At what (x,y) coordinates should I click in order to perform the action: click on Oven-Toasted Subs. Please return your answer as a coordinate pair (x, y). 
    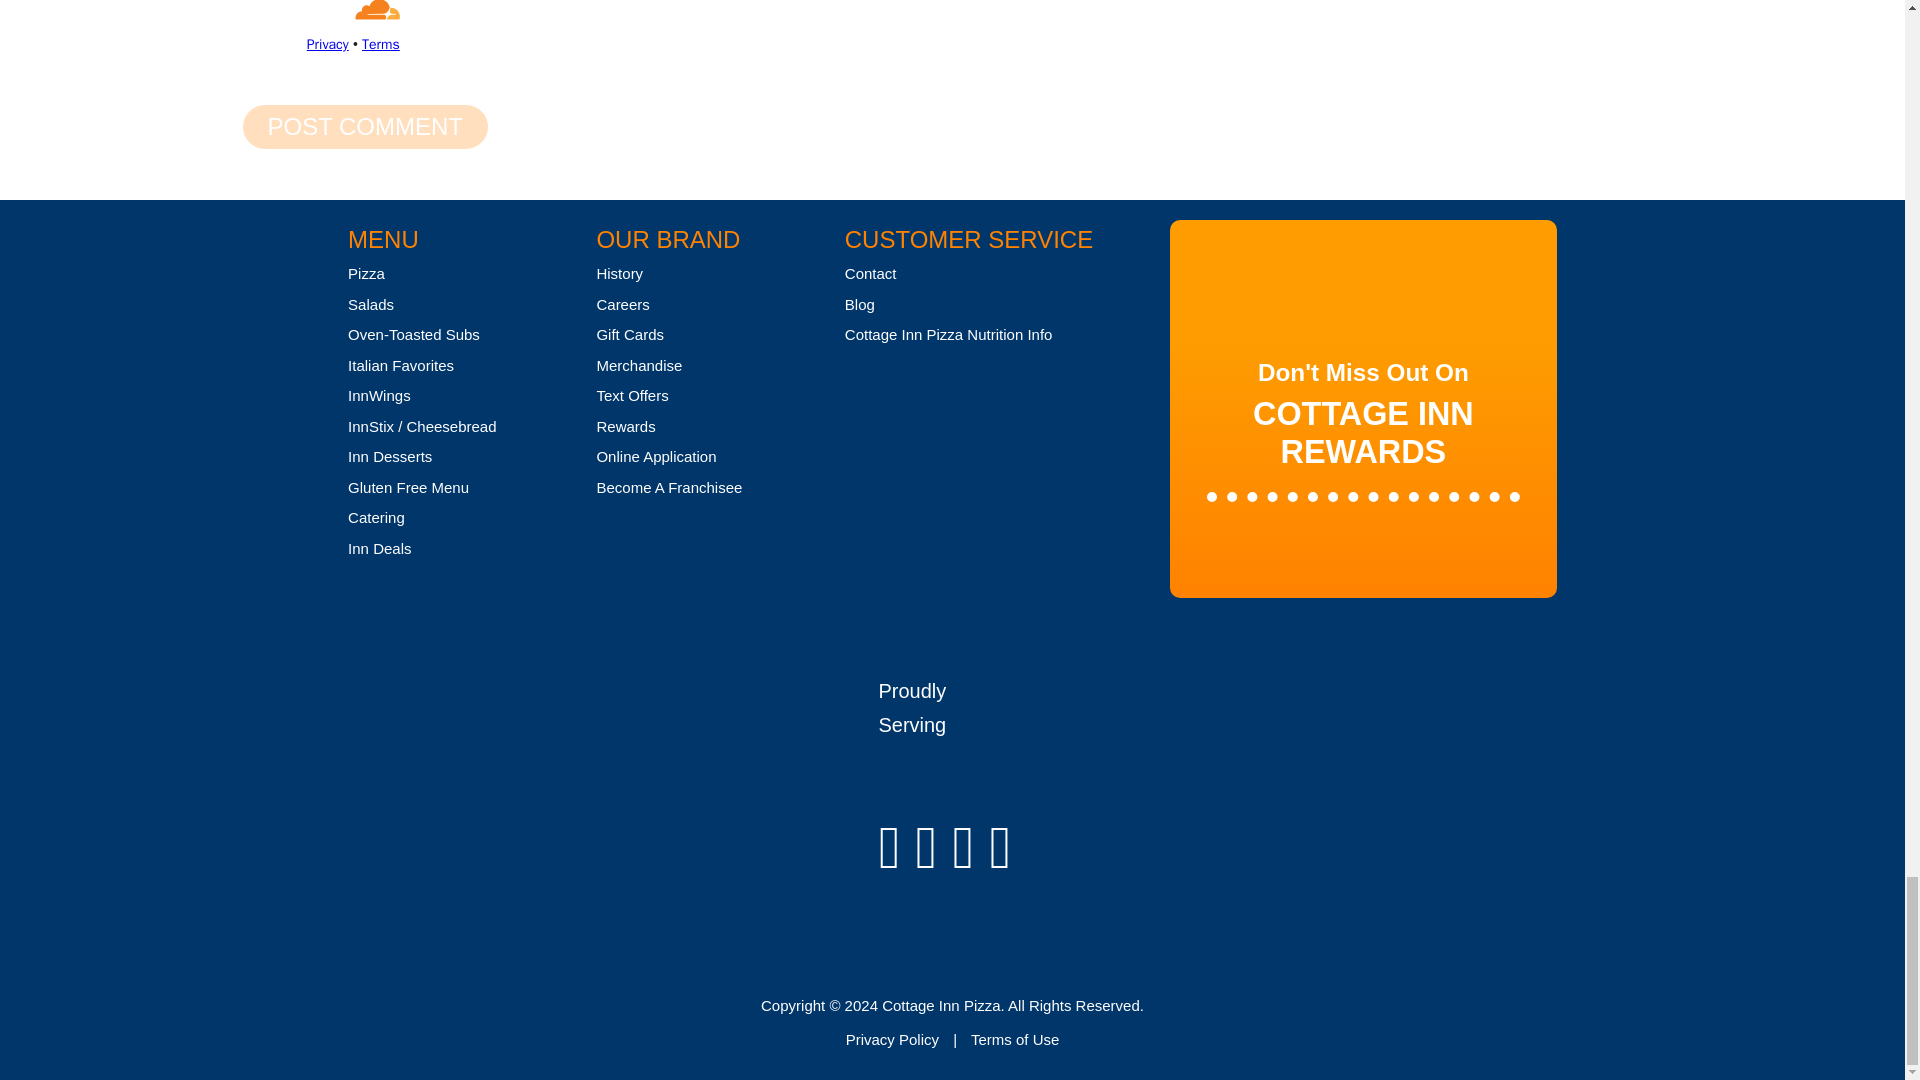
    Looking at the image, I should click on (414, 334).